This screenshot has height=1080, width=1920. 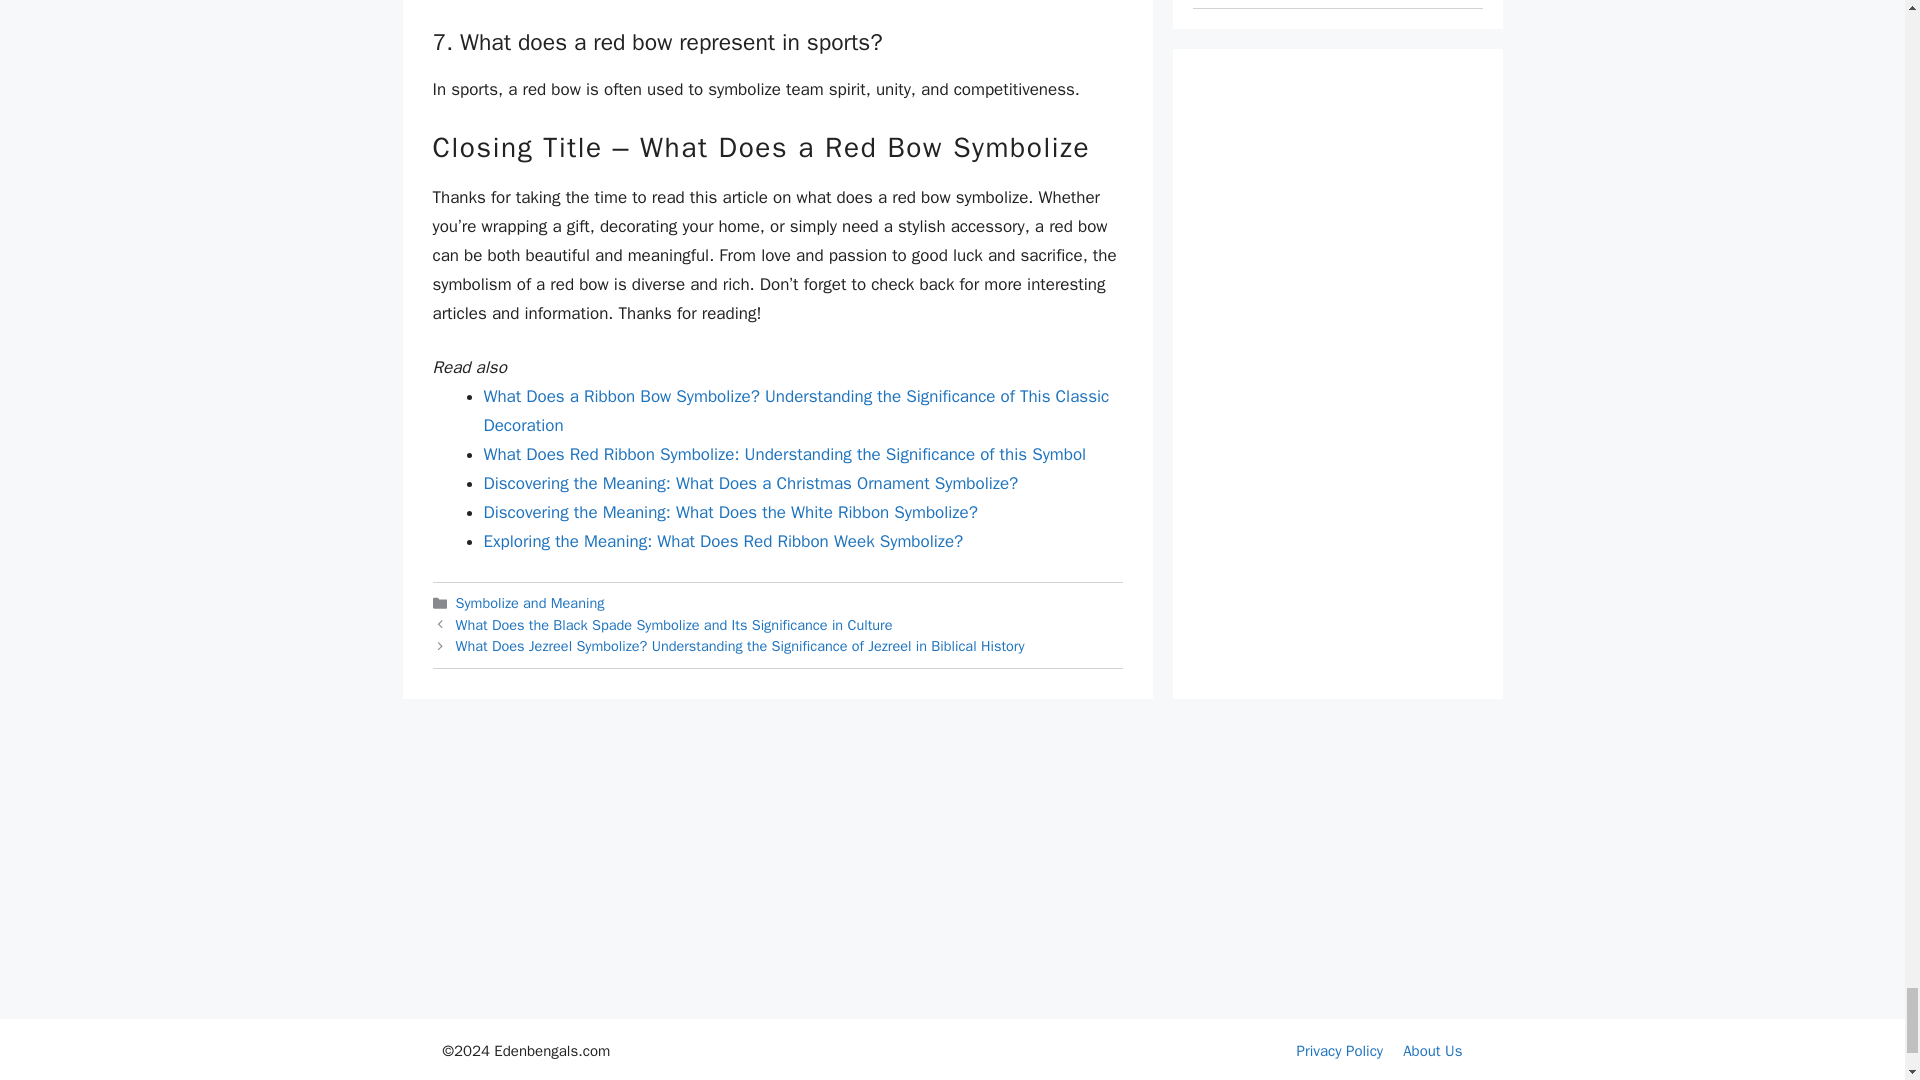 What do you see at coordinates (530, 603) in the screenshot?
I see `Symbolize and Meaning` at bounding box center [530, 603].